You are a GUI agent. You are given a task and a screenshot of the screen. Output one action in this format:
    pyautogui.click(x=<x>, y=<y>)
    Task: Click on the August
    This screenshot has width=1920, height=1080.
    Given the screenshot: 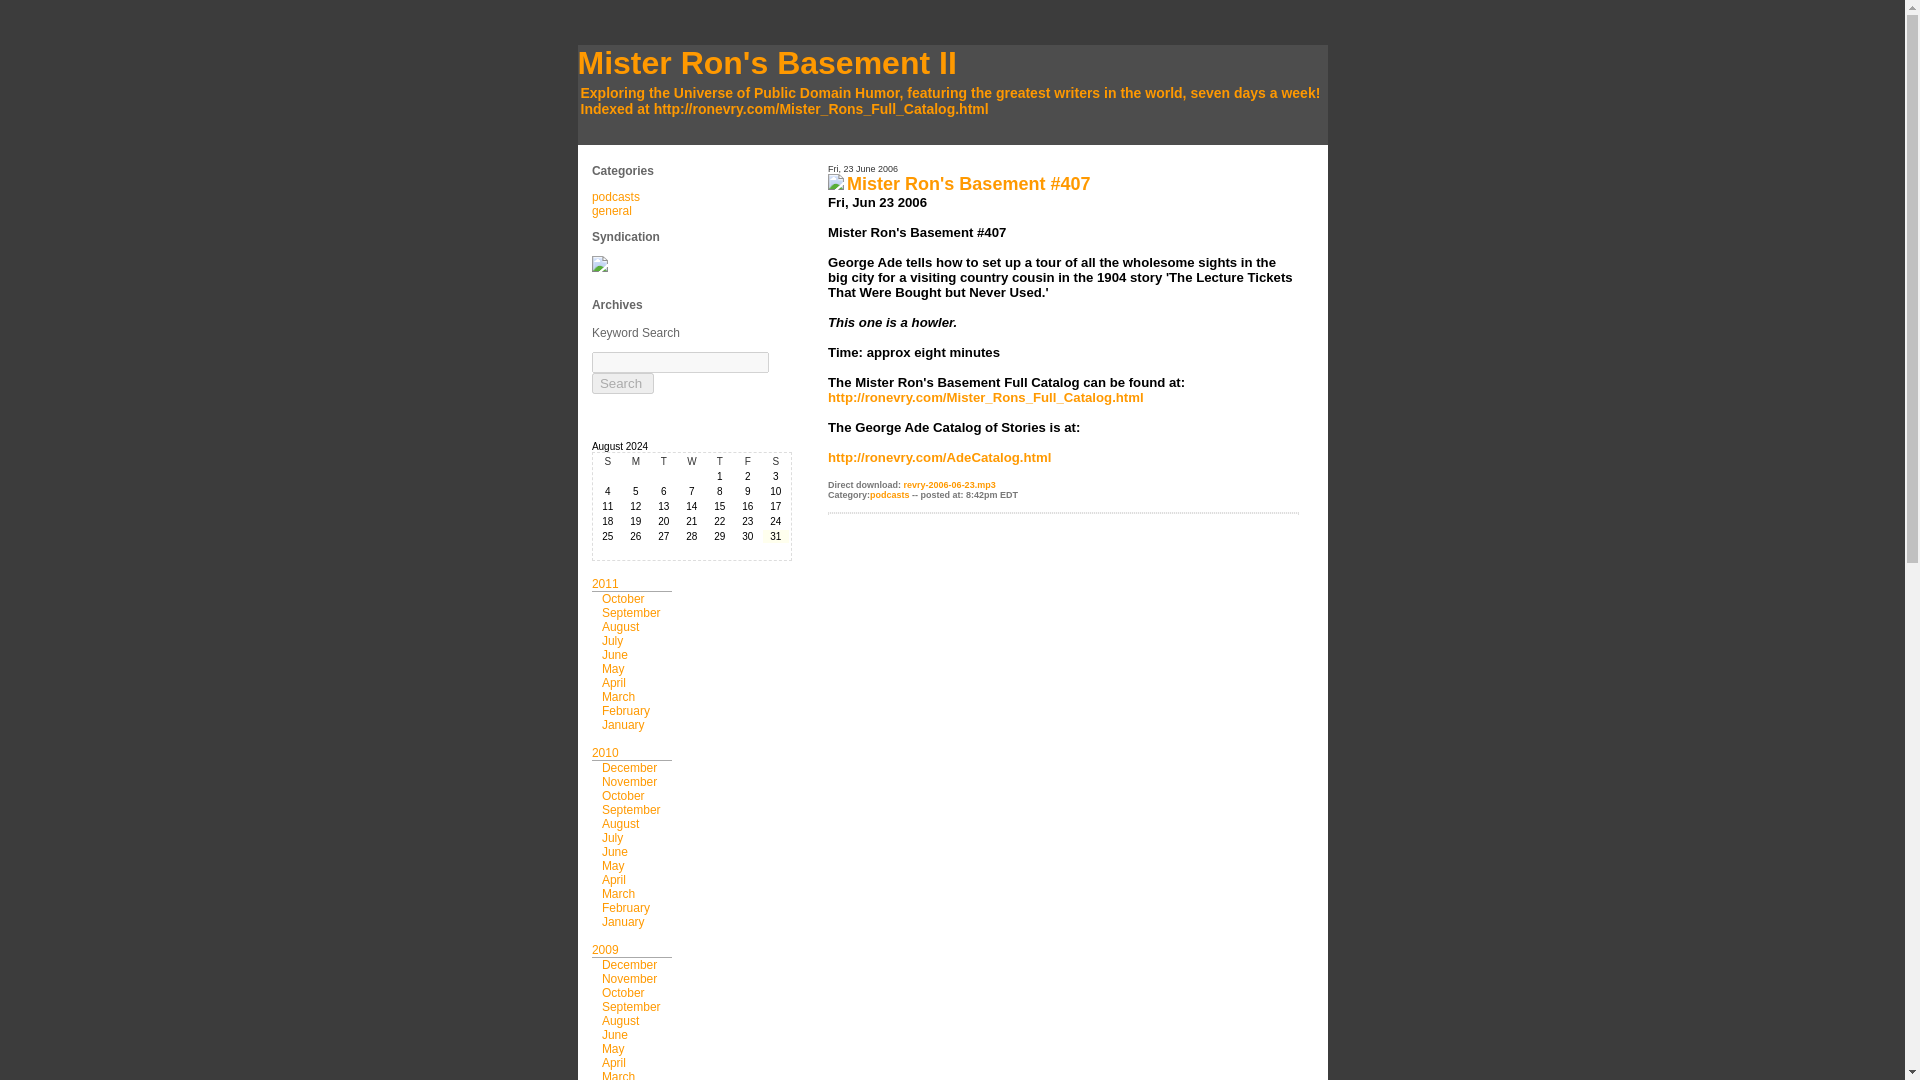 What is the action you would take?
    pyautogui.click(x=620, y=626)
    